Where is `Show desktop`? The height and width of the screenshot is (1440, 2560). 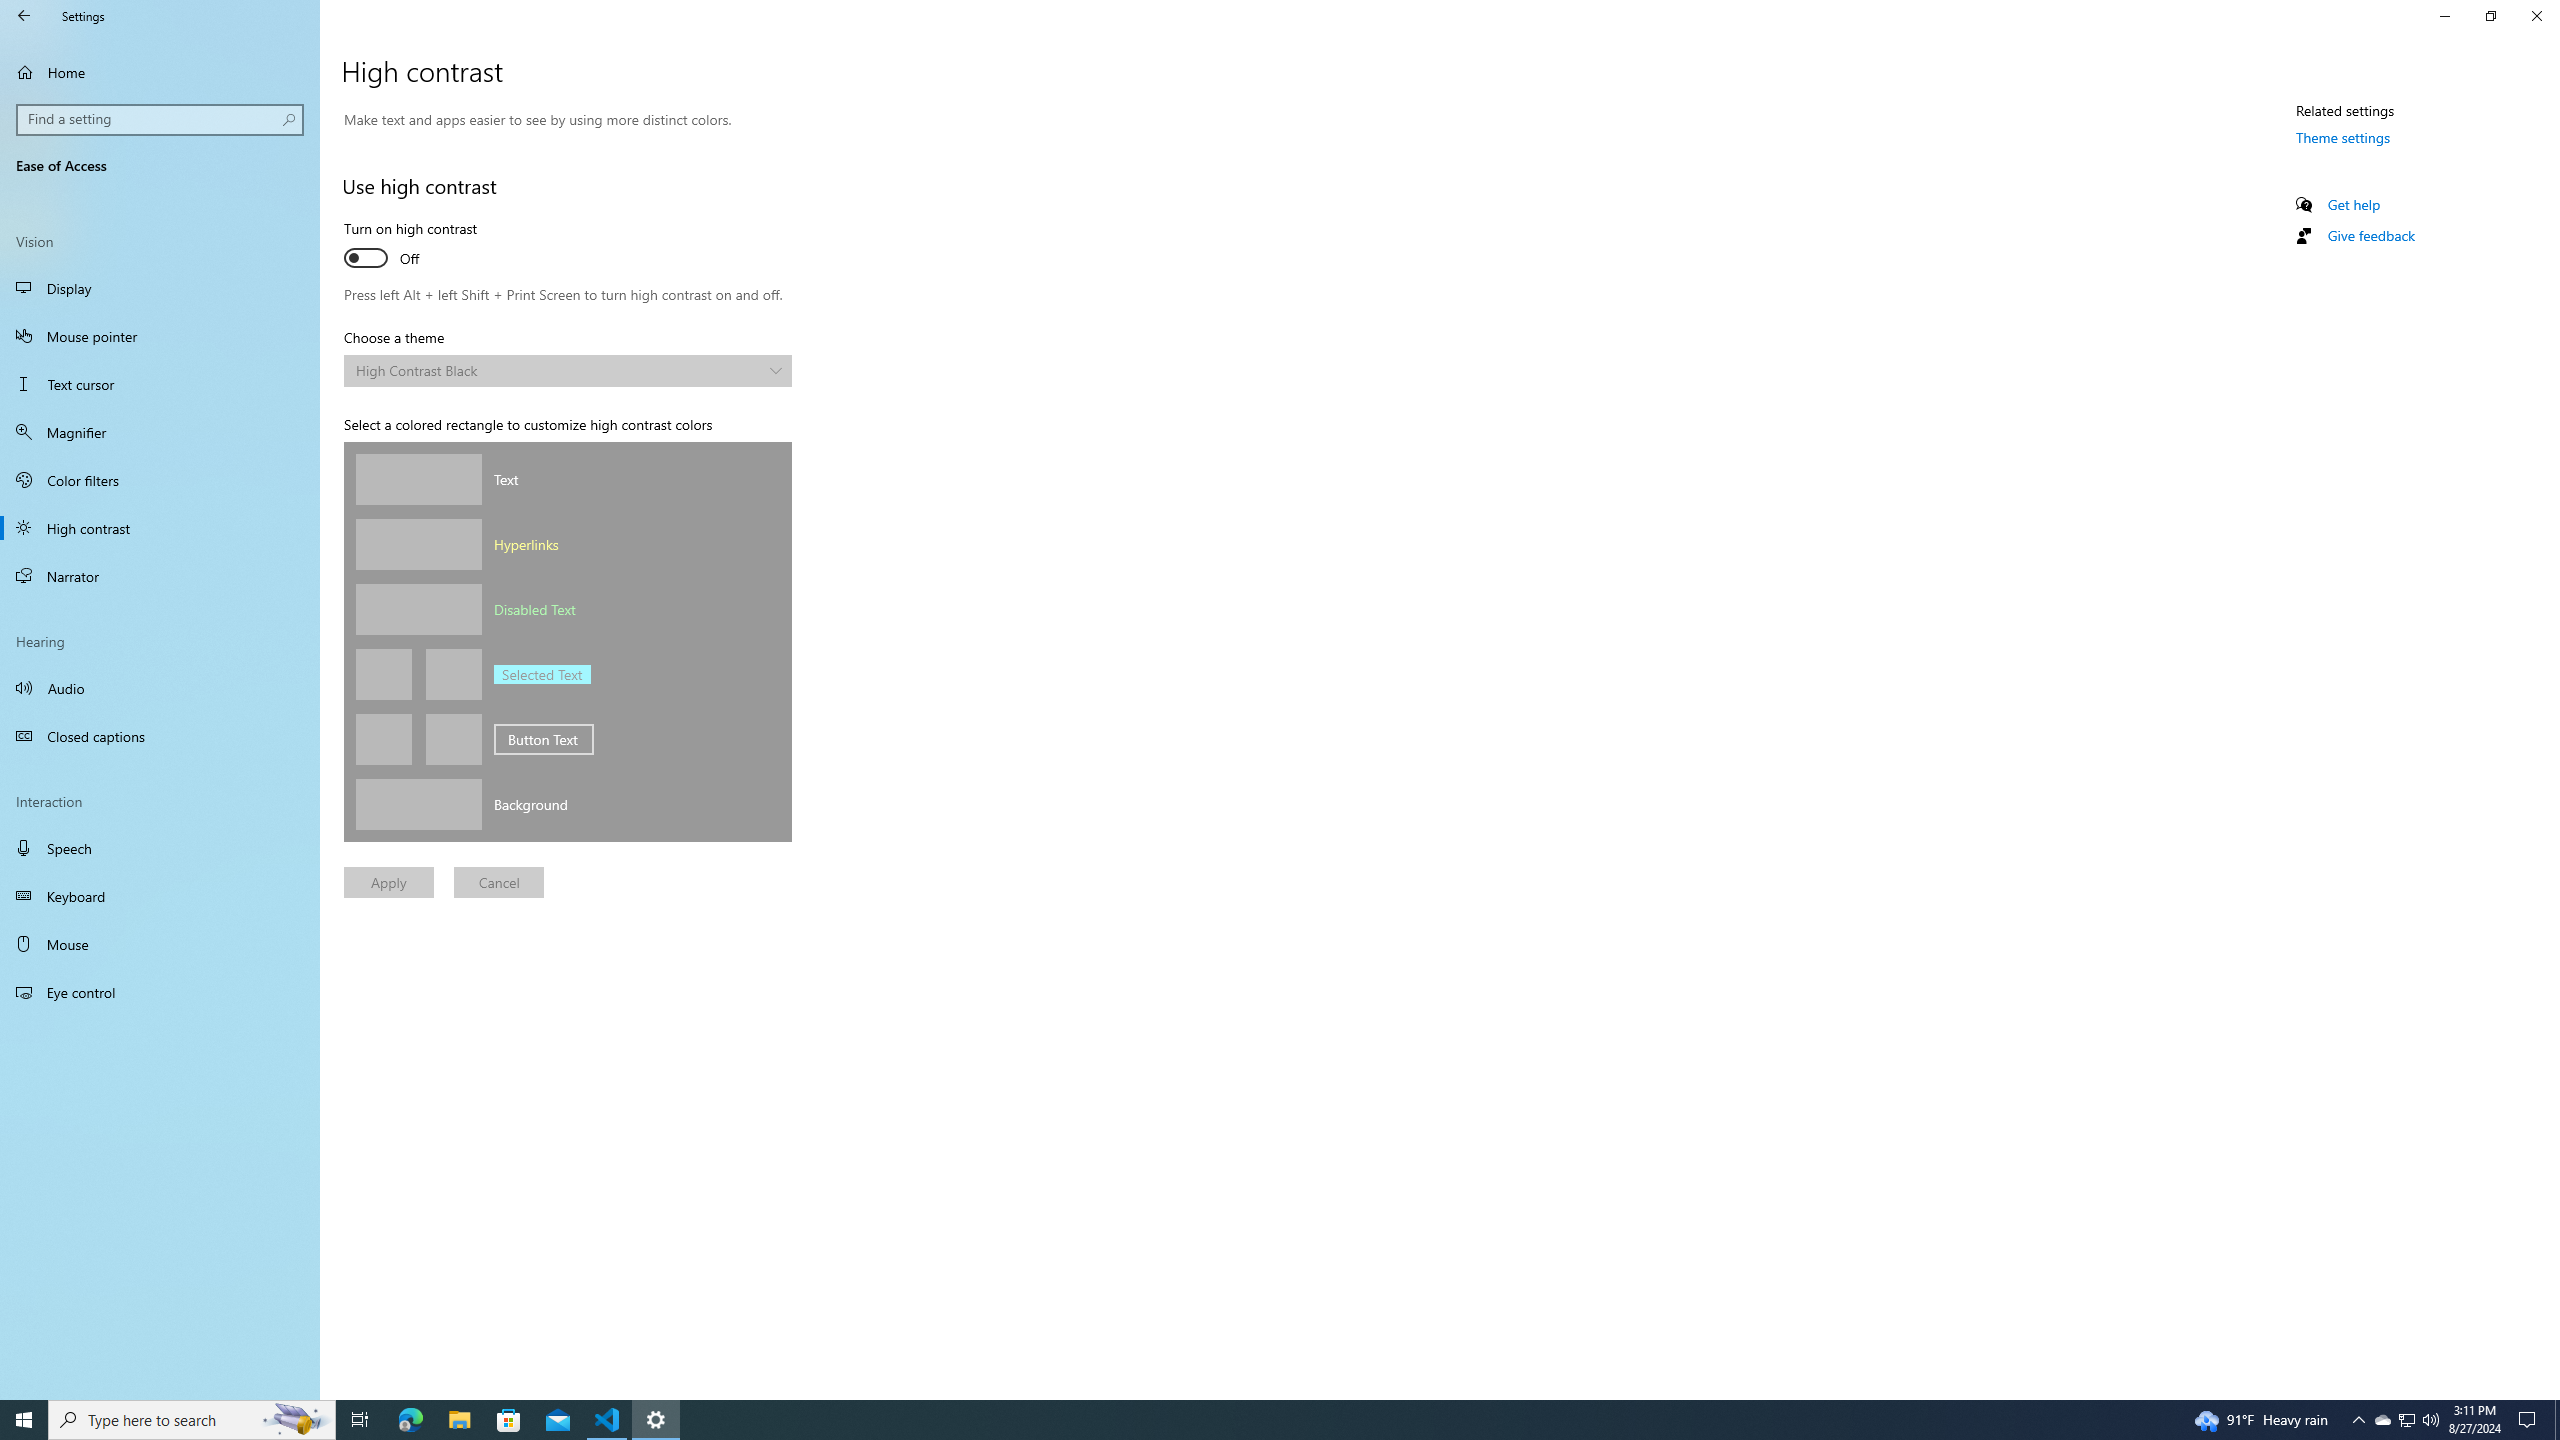
Show desktop is located at coordinates (2557, 1420).